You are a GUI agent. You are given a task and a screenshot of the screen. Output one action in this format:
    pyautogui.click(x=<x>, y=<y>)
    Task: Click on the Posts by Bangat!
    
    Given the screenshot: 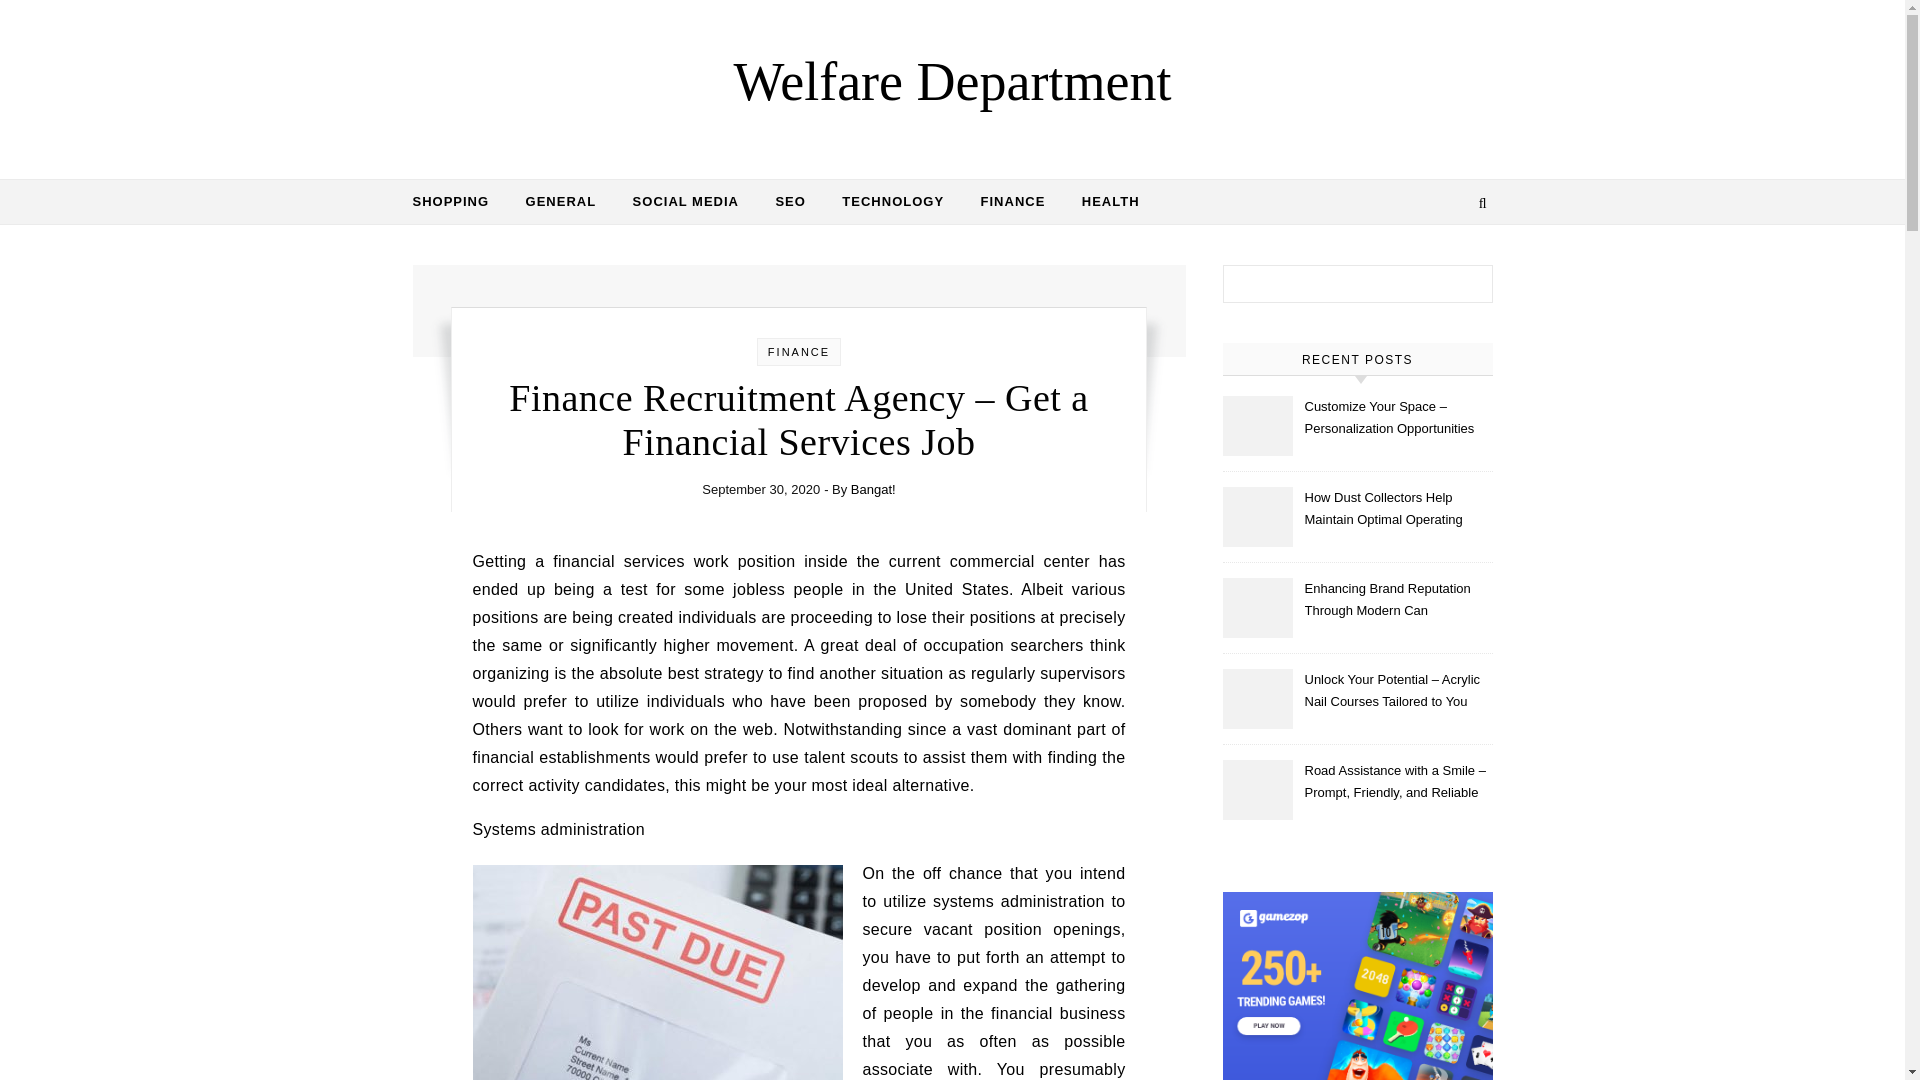 What is the action you would take?
    pyautogui.click(x=873, y=488)
    